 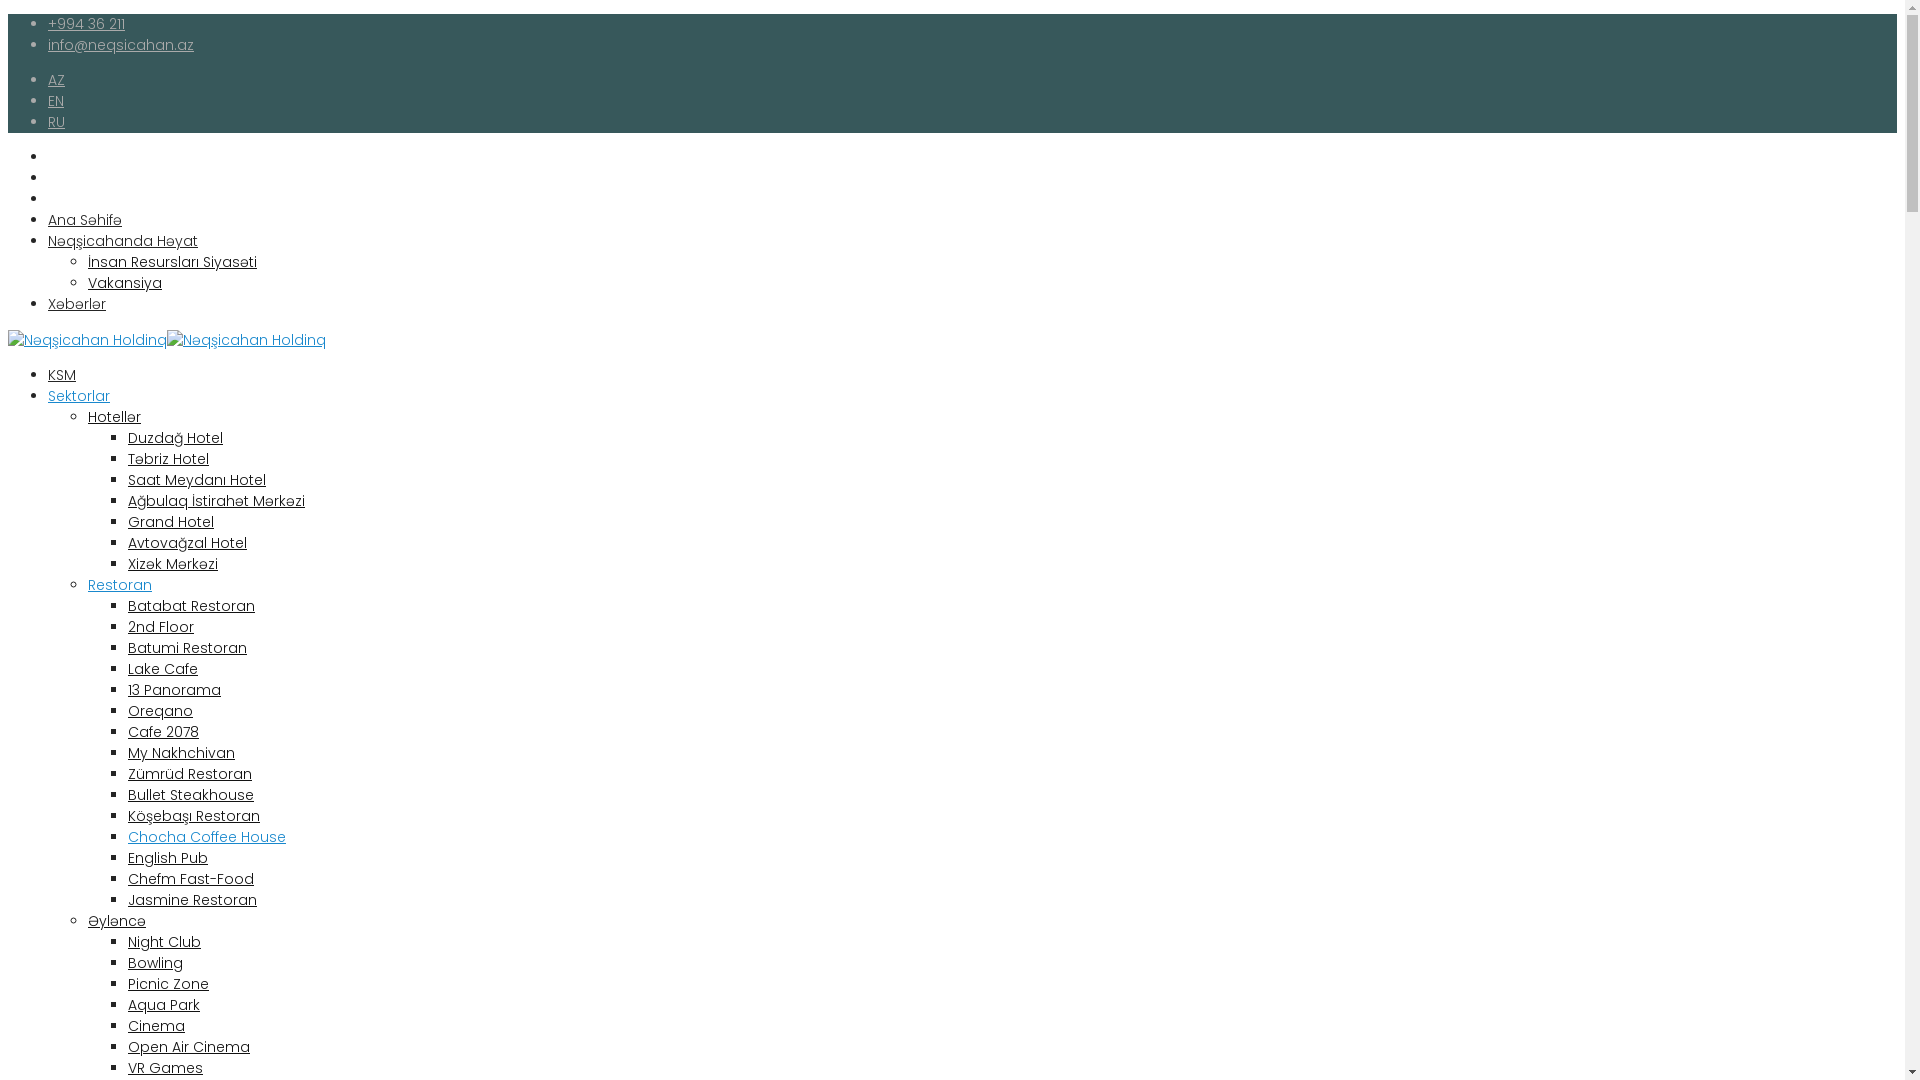 What do you see at coordinates (189, 1047) in the screenshot?
I see `Open Air Cinema` at bounding box center [189, 1047].